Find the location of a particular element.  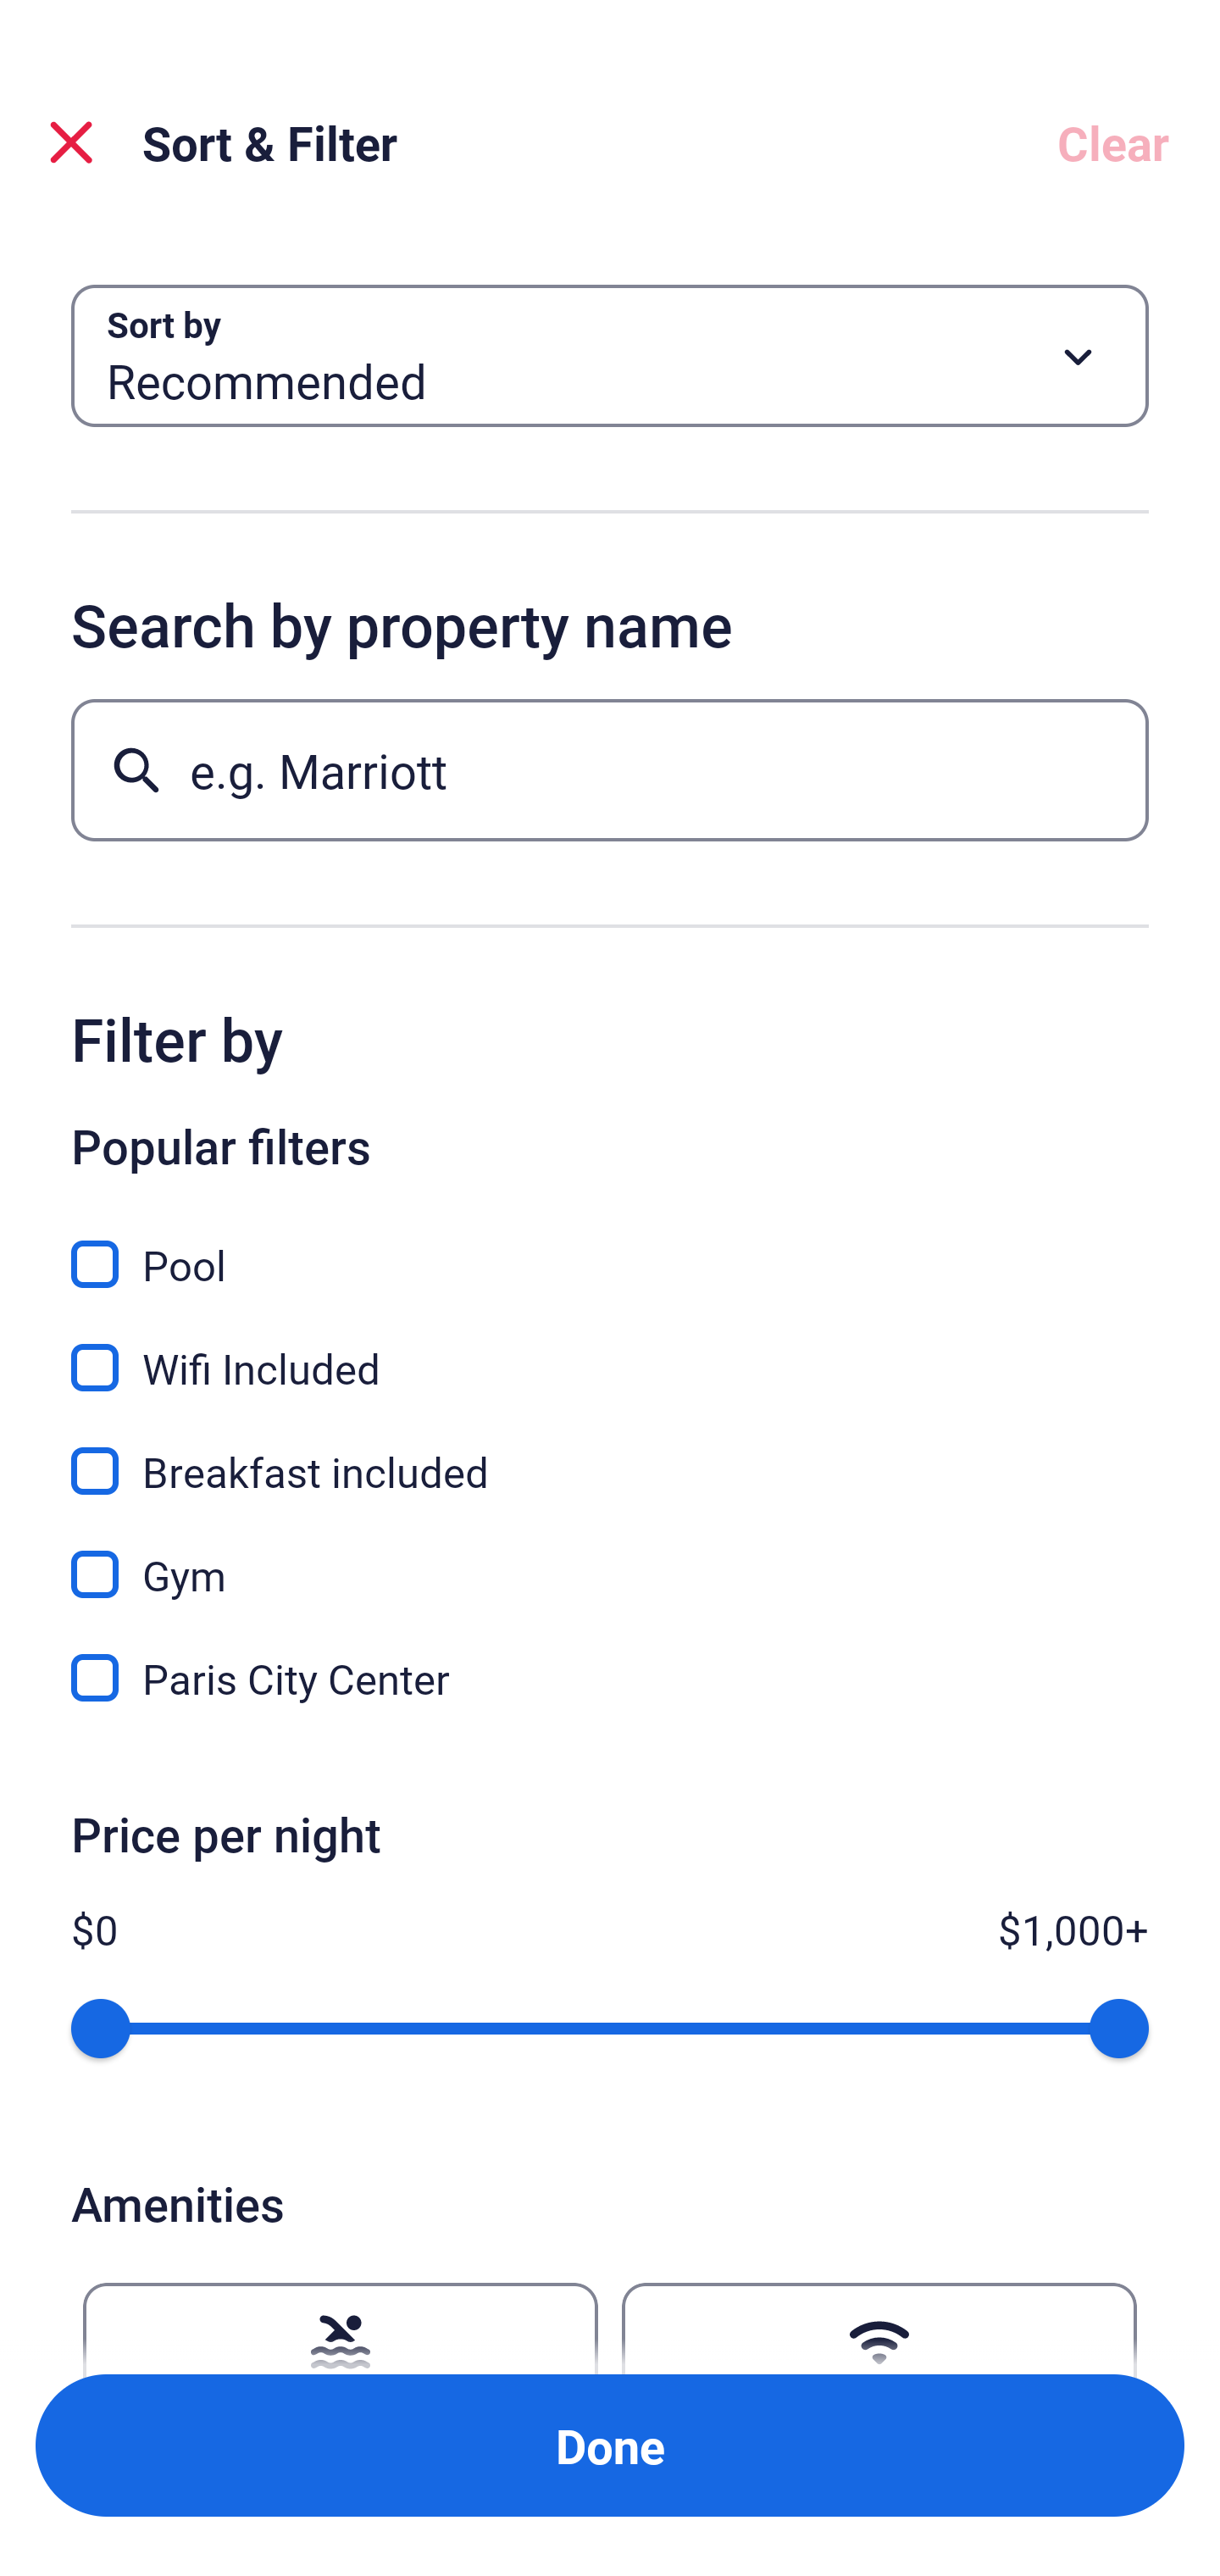

e.g. Marriott Button is located at coordinates (610, 769).